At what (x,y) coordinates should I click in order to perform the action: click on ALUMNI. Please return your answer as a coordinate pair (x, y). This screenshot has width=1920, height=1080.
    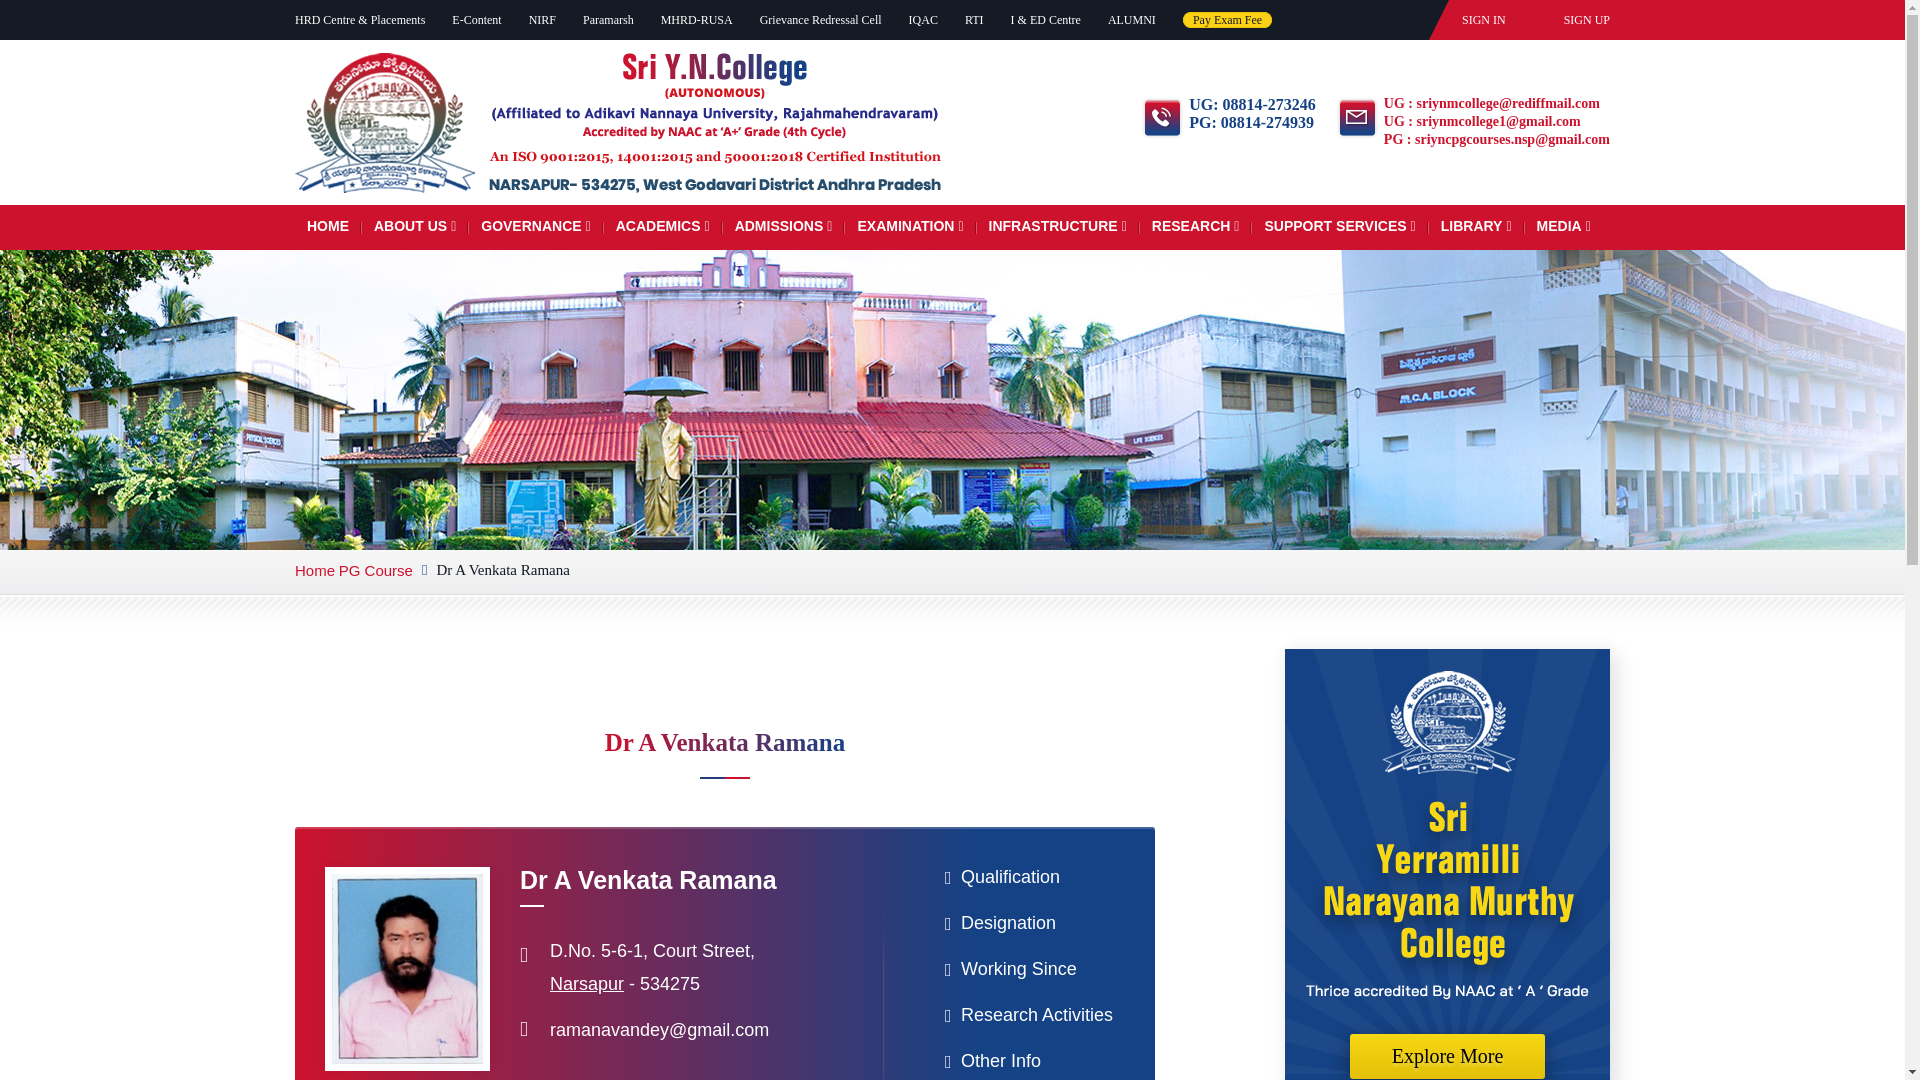
    Looking at the image, I should click on (1131, 20).